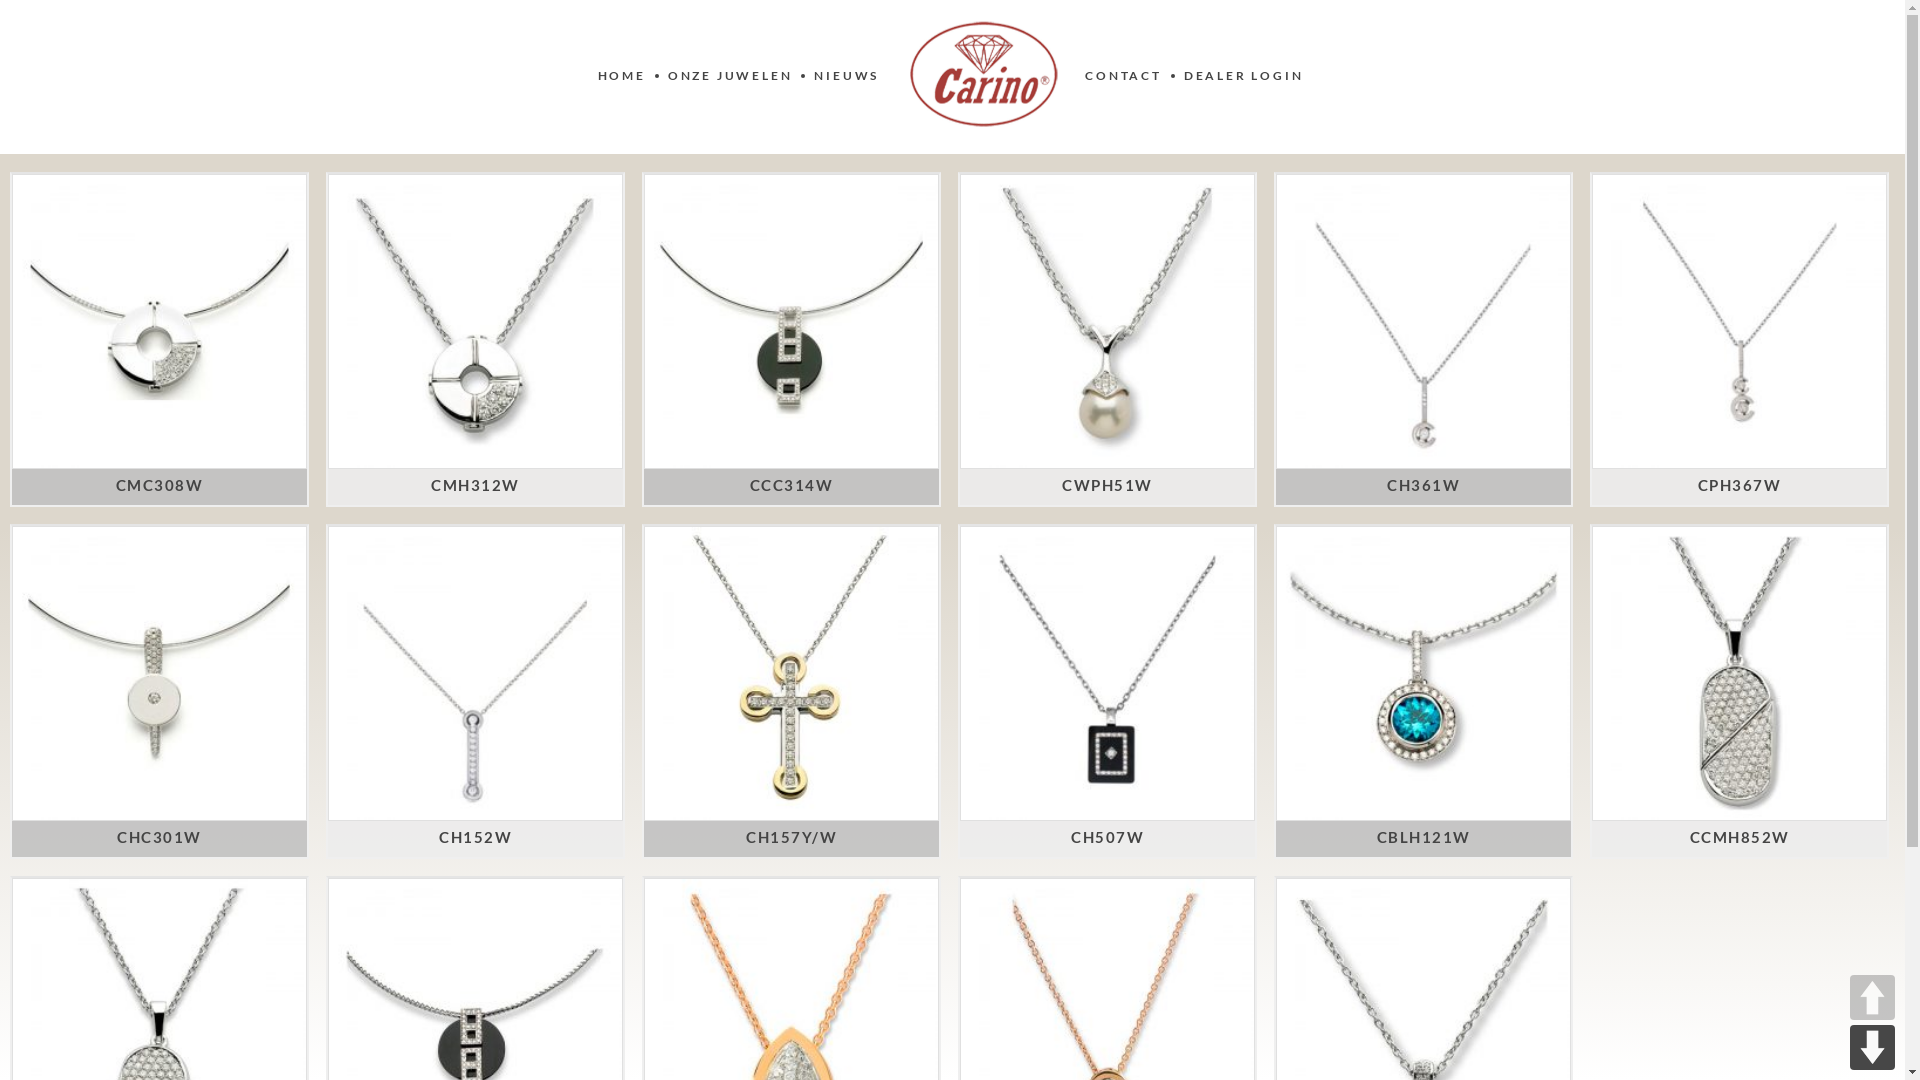 This screenshot has width=1920, height=1080. I want to click on UP, so click(1872, 998).